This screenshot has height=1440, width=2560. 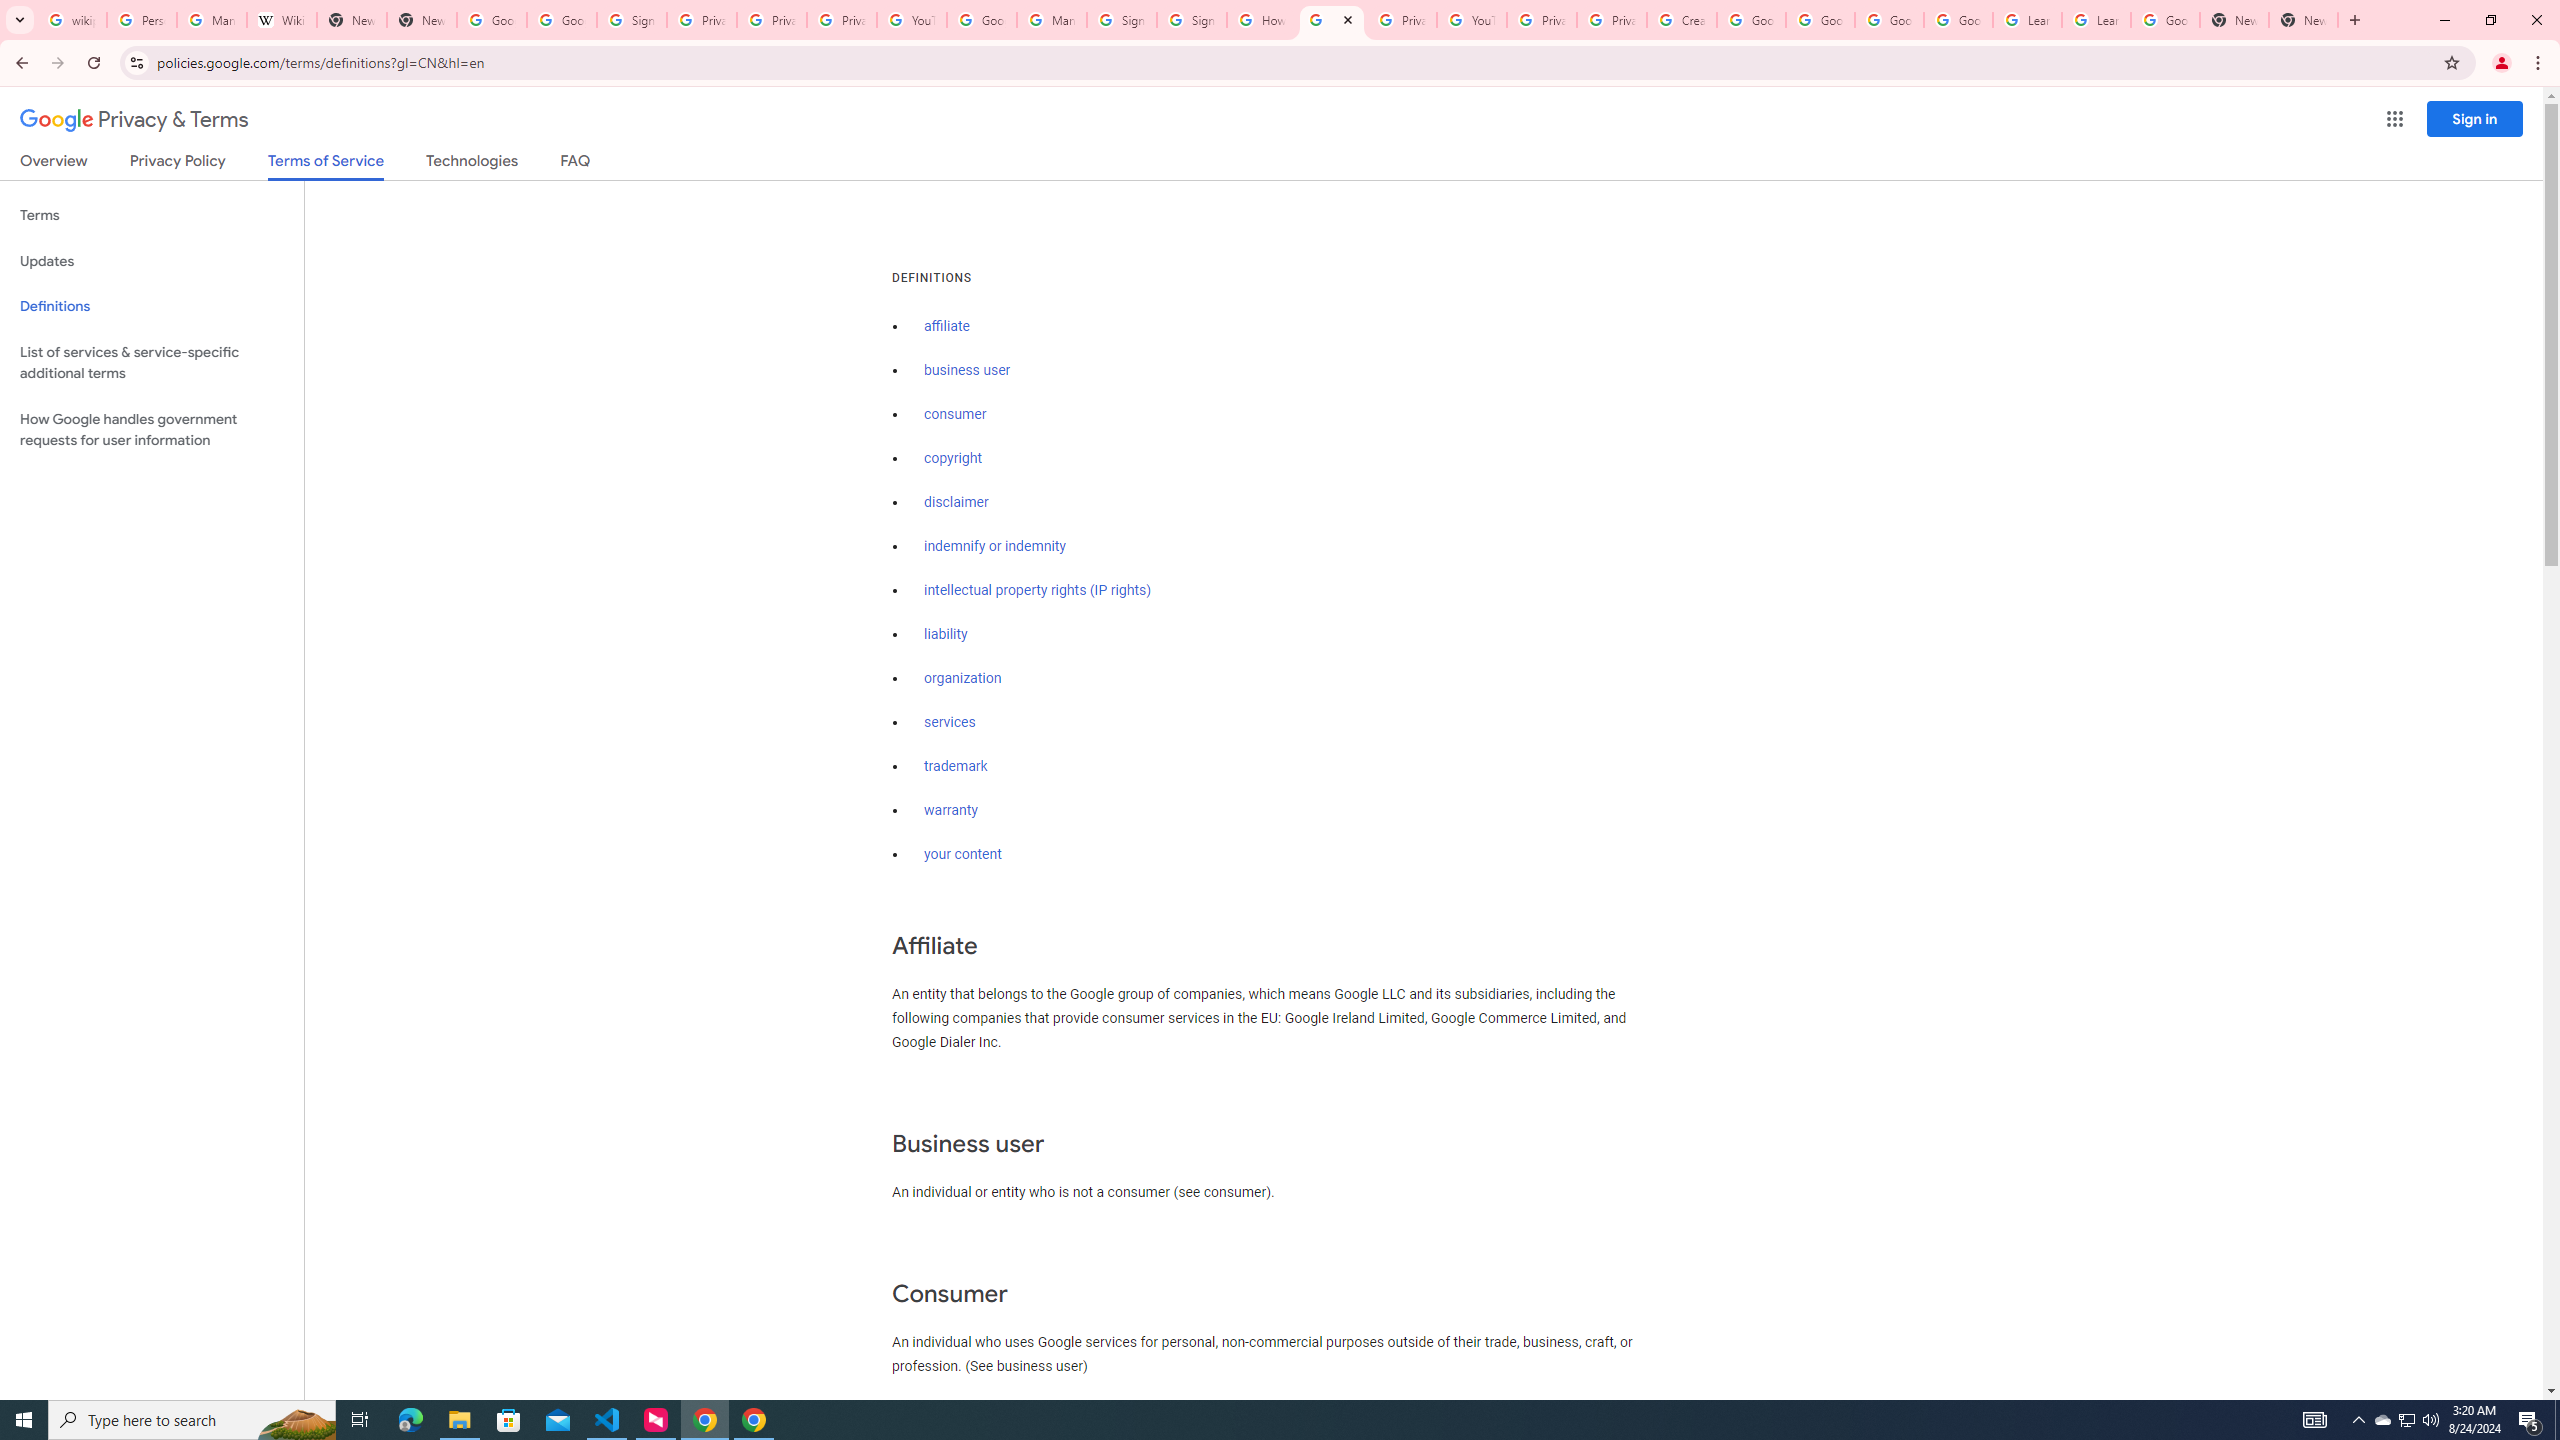 What do you see at coordinates (968, 370) in the screenshot?
I see `business user` at bounding box center [968, 370].